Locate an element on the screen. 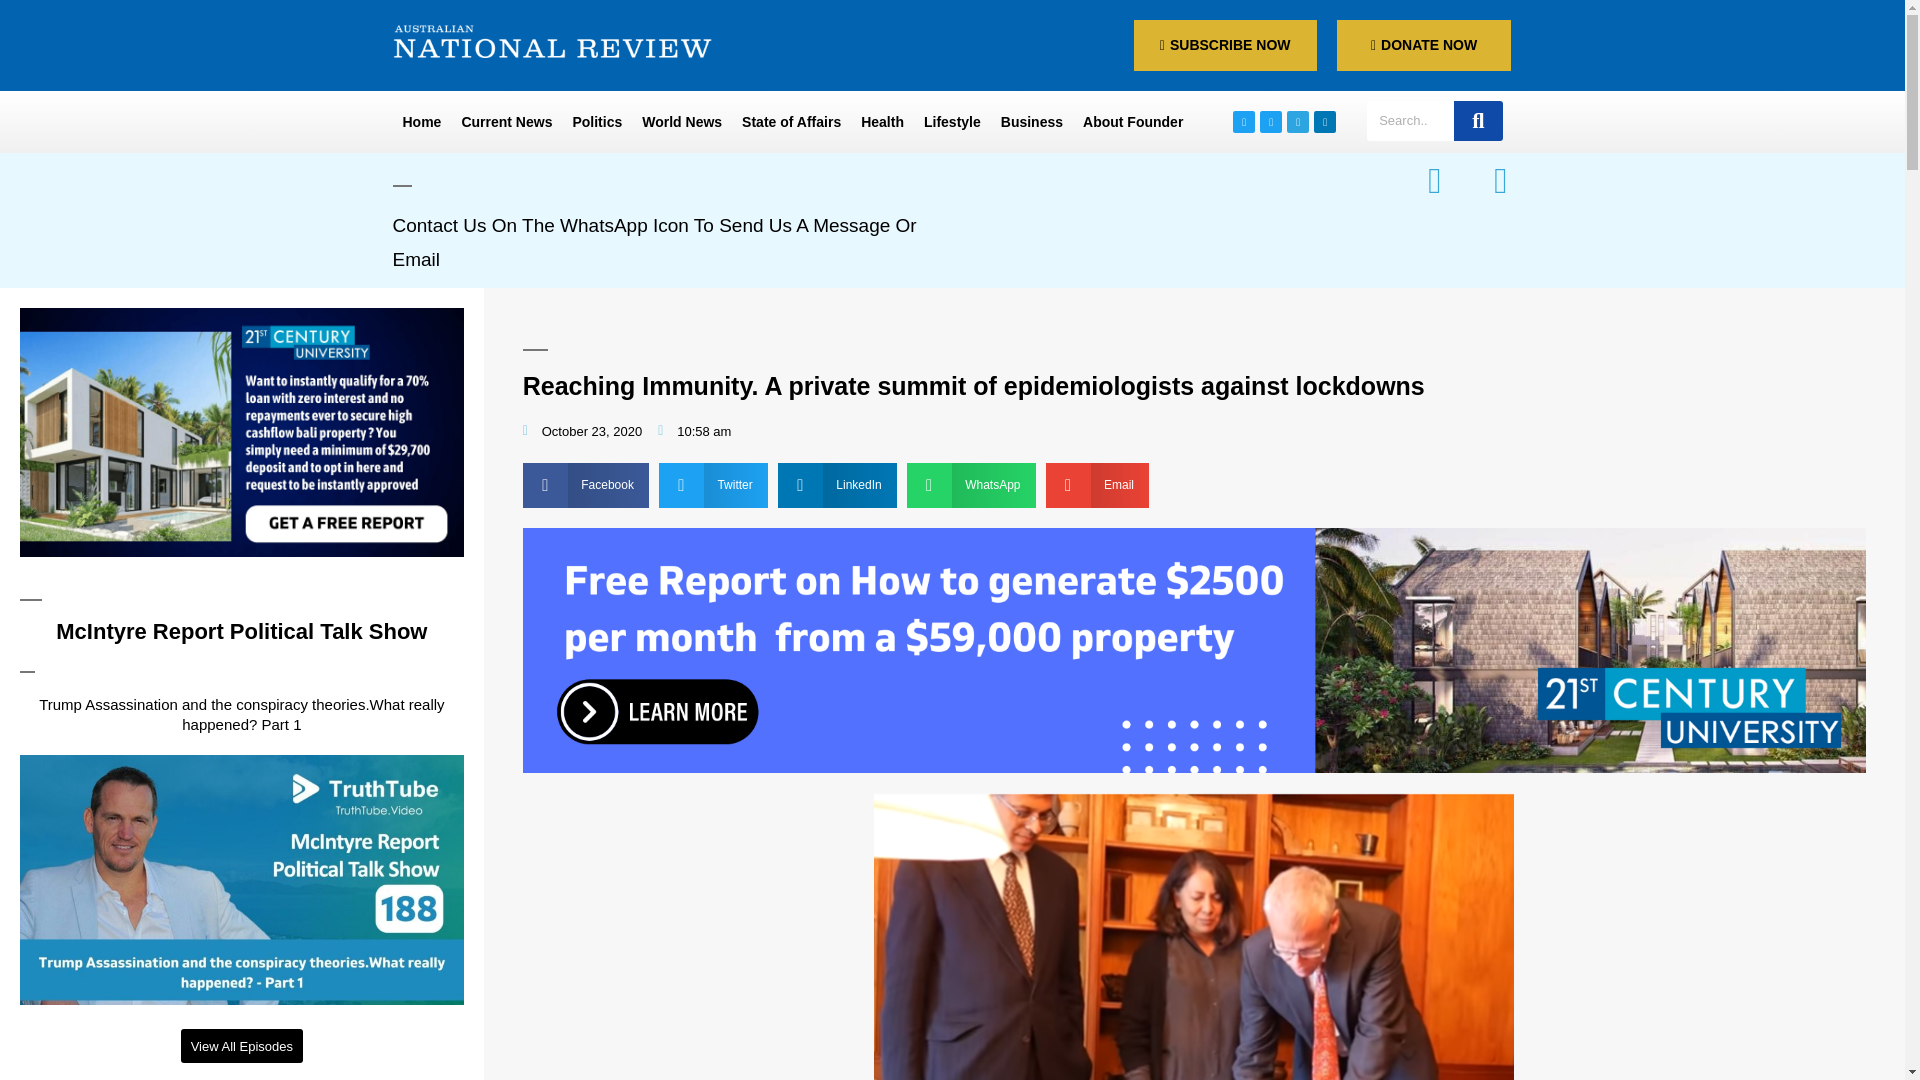 This screenshot has height=1080, width=1920. World News is located at coordinates (681, 122).